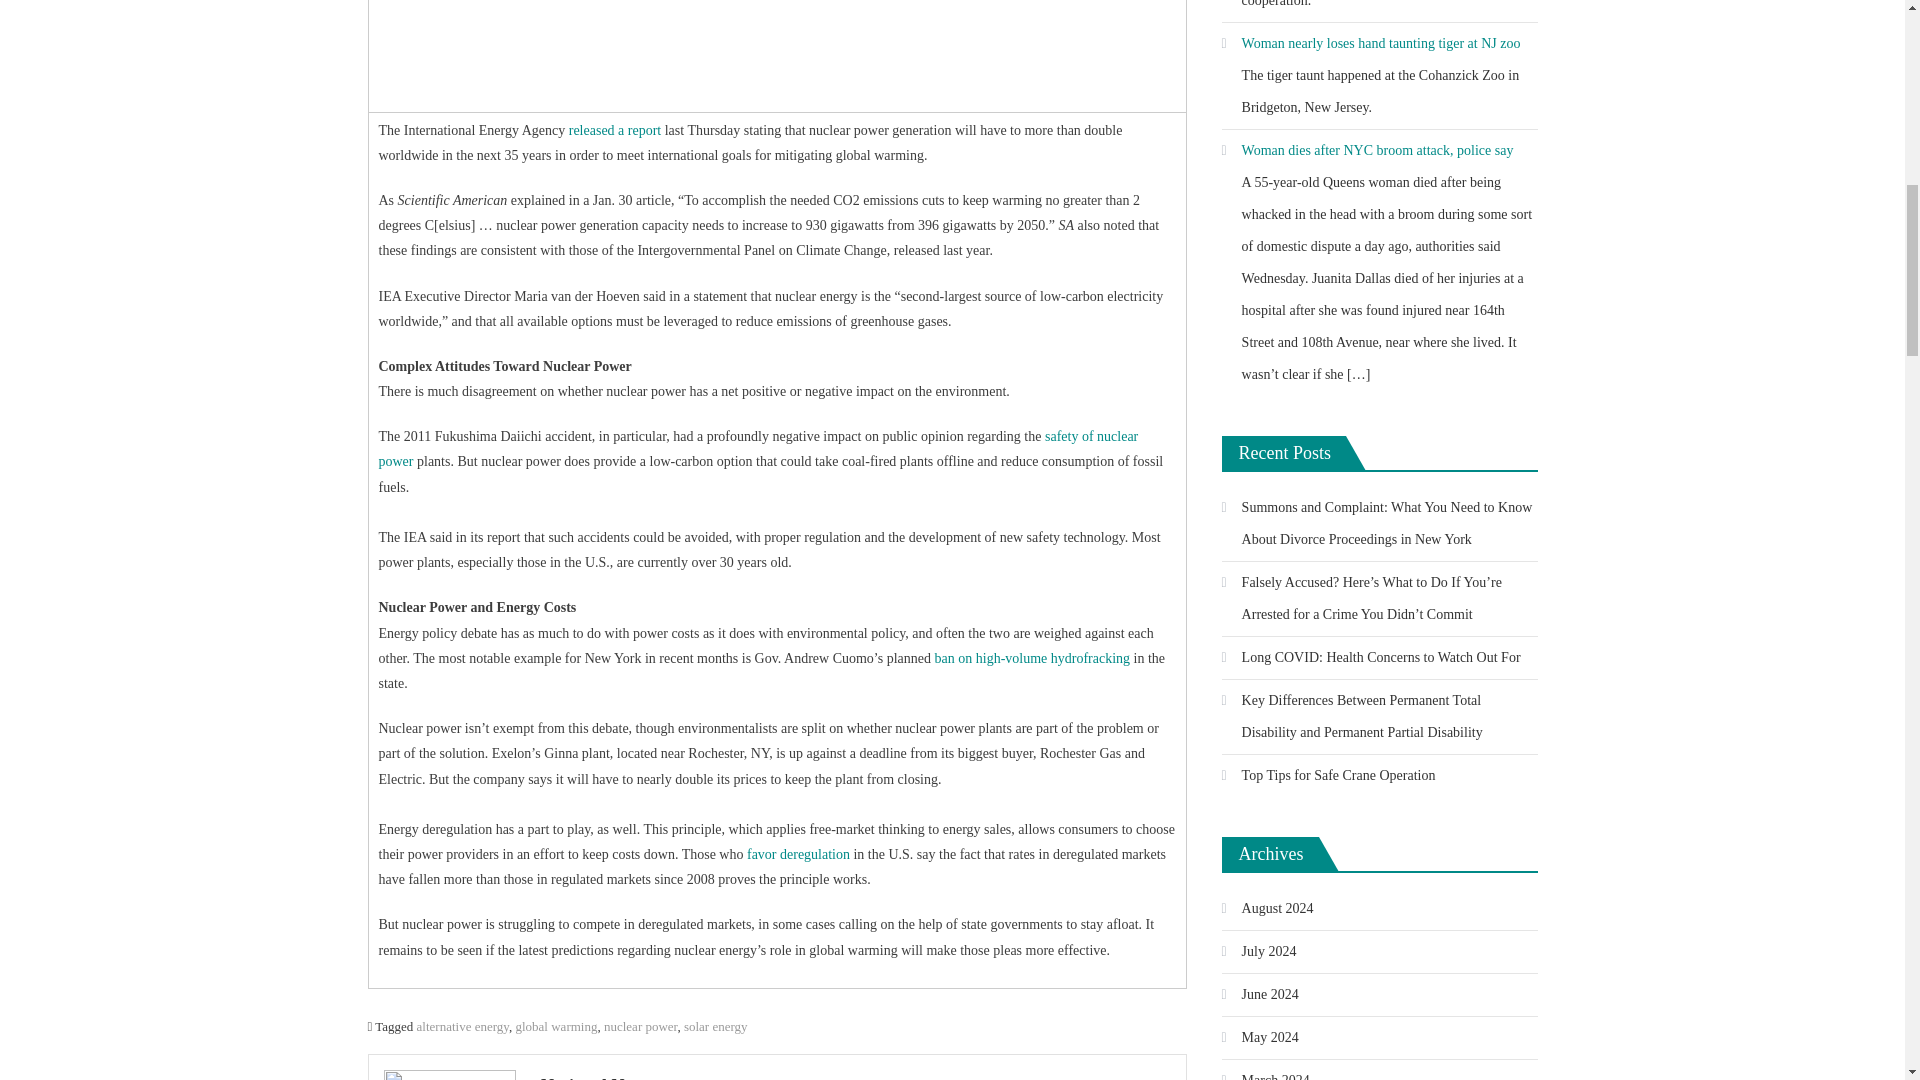 The height and width of the screenshot is (1080, 1920). Describe the element at coordinates (856, 1075) in the screenshot. I see `National News` at that location.